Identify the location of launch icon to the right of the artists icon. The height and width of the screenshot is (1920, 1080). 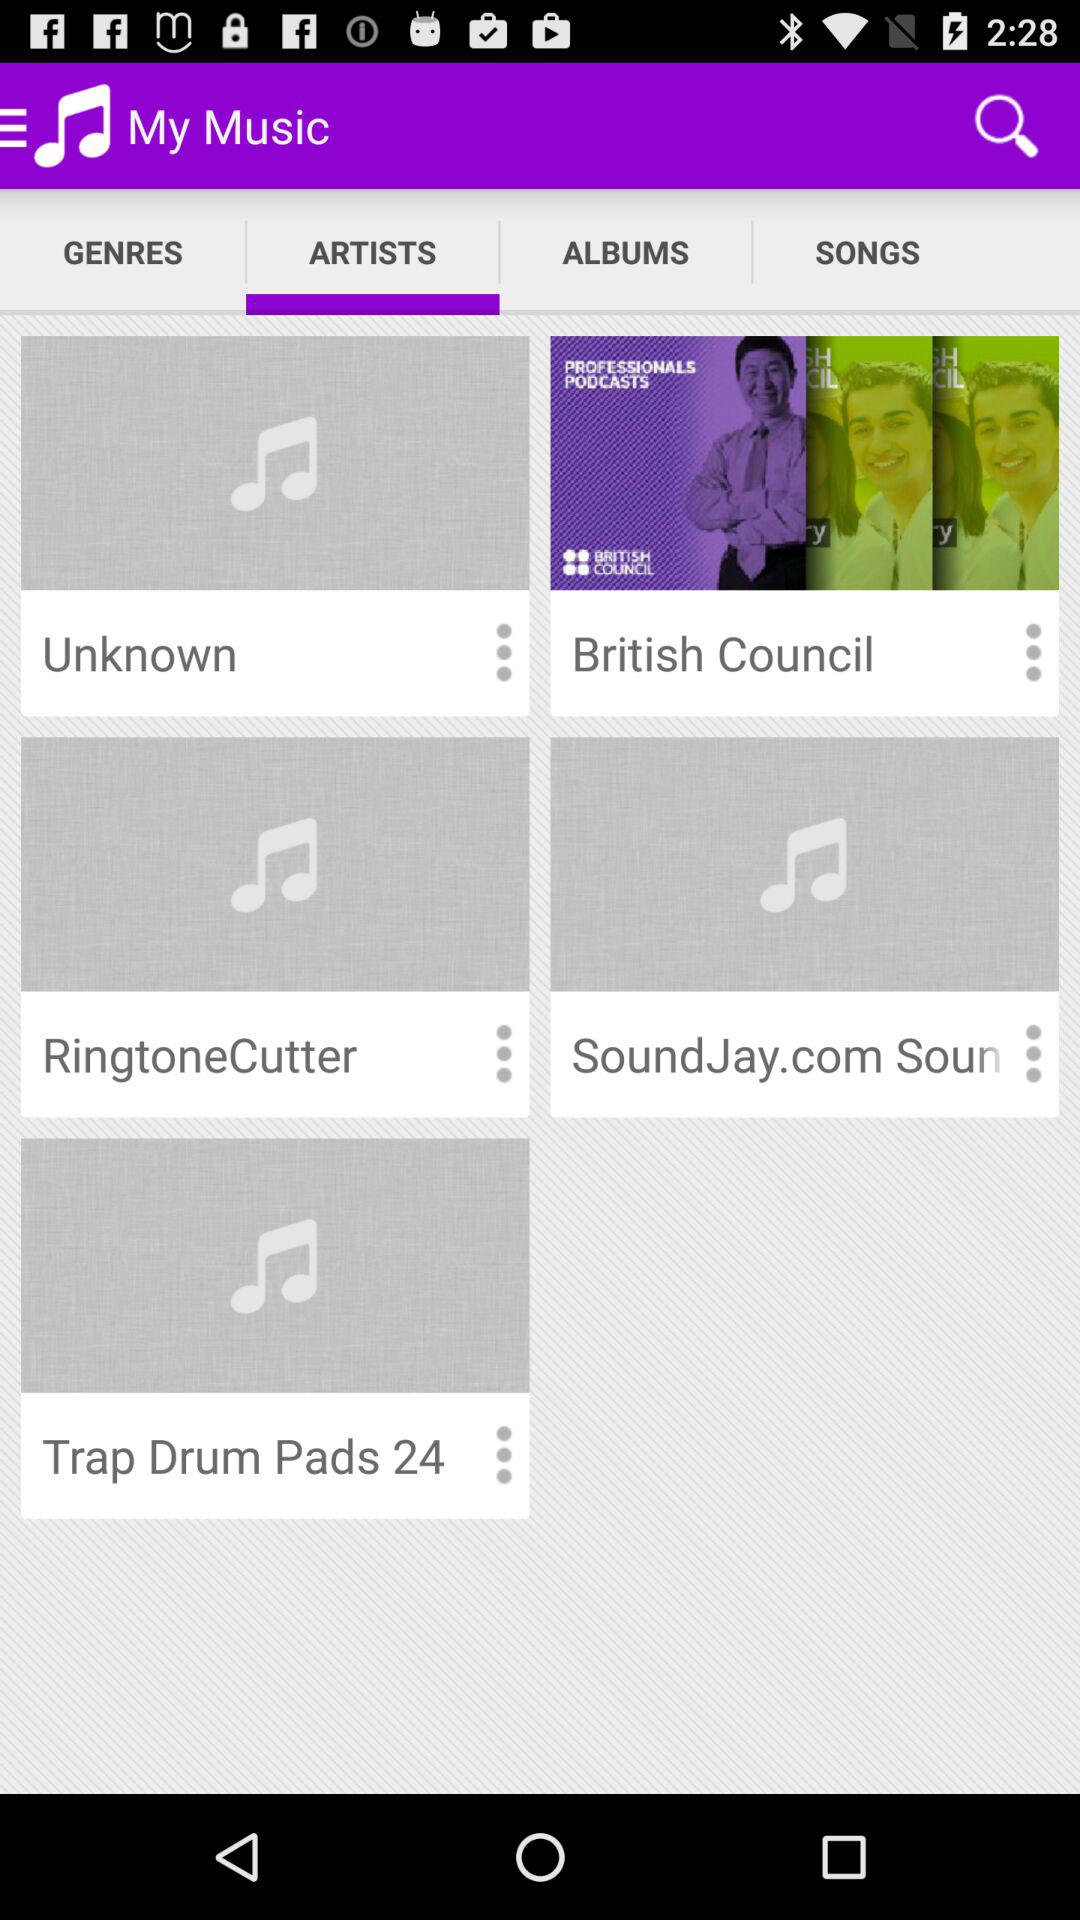
(626, 252).